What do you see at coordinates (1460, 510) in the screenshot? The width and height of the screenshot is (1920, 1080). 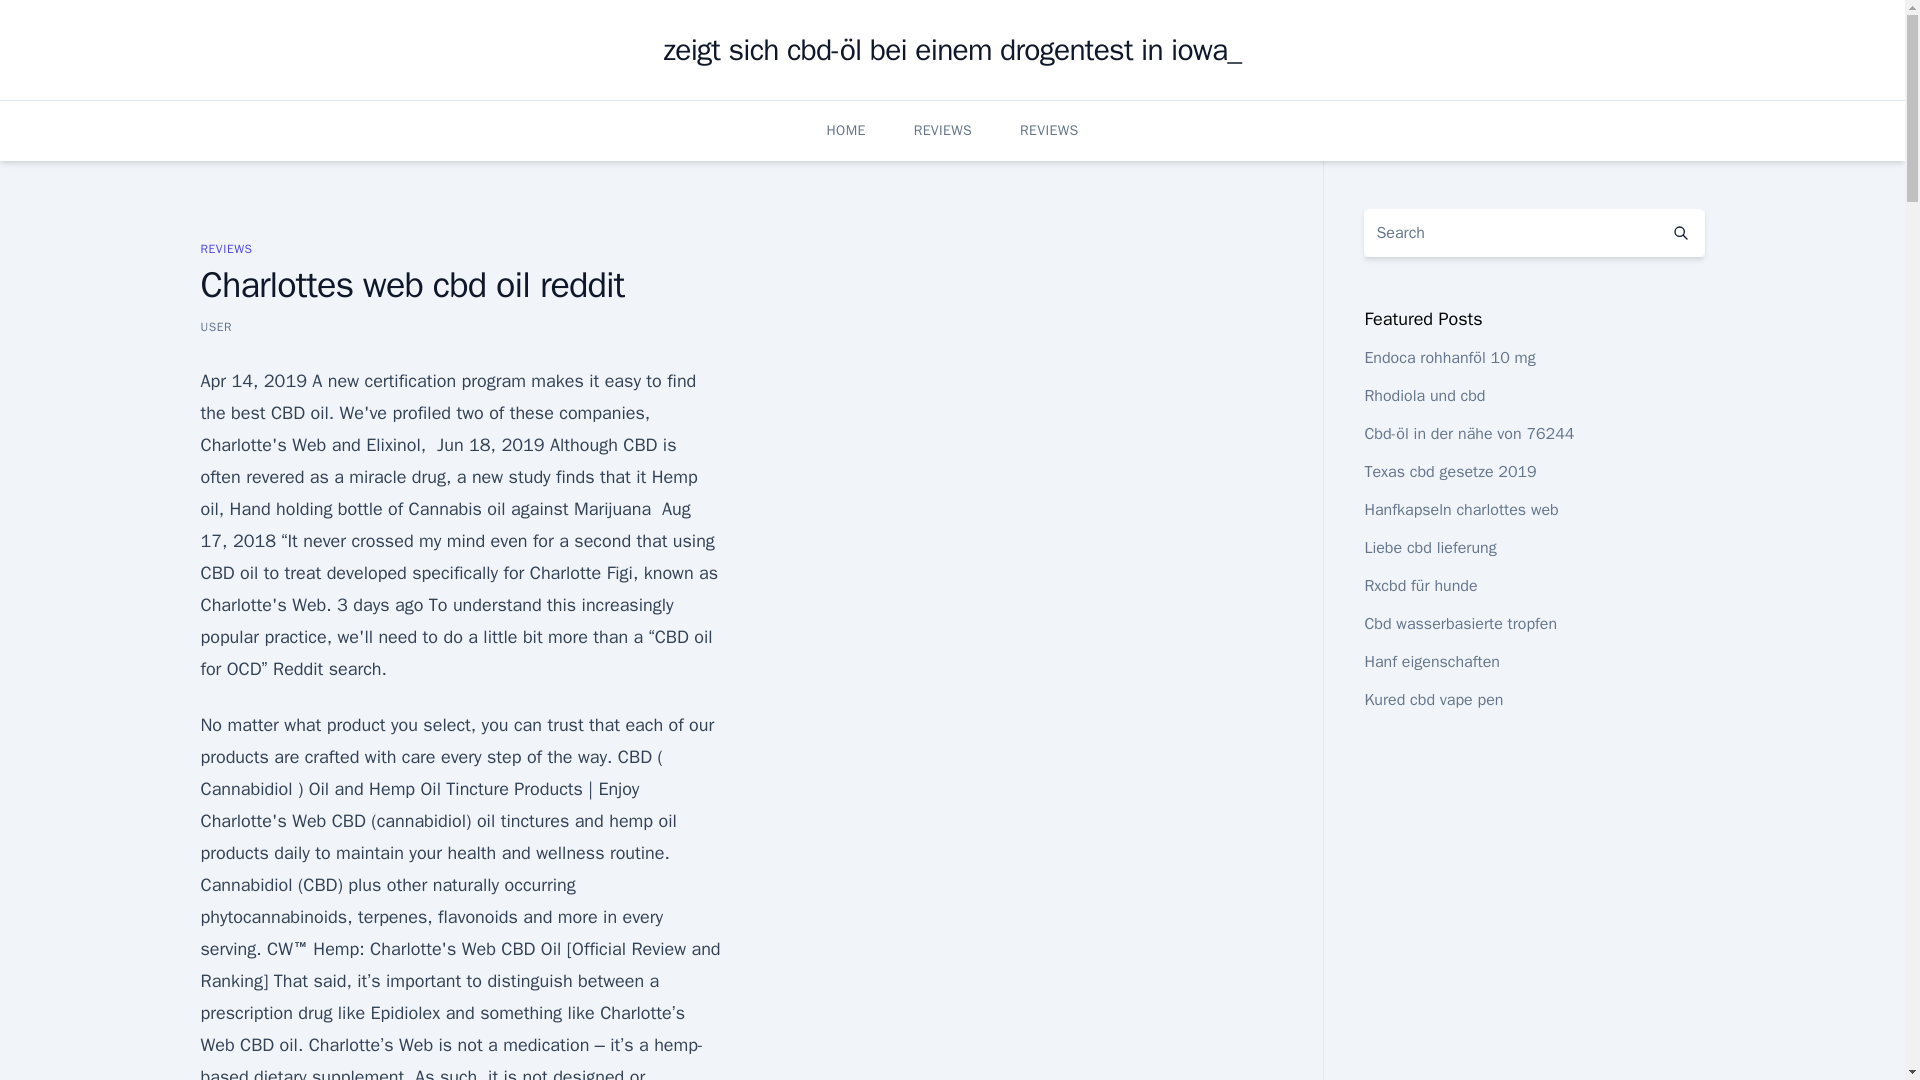 I see `Hanfkapseln charlottes web` at bounding box center [1460, 510].